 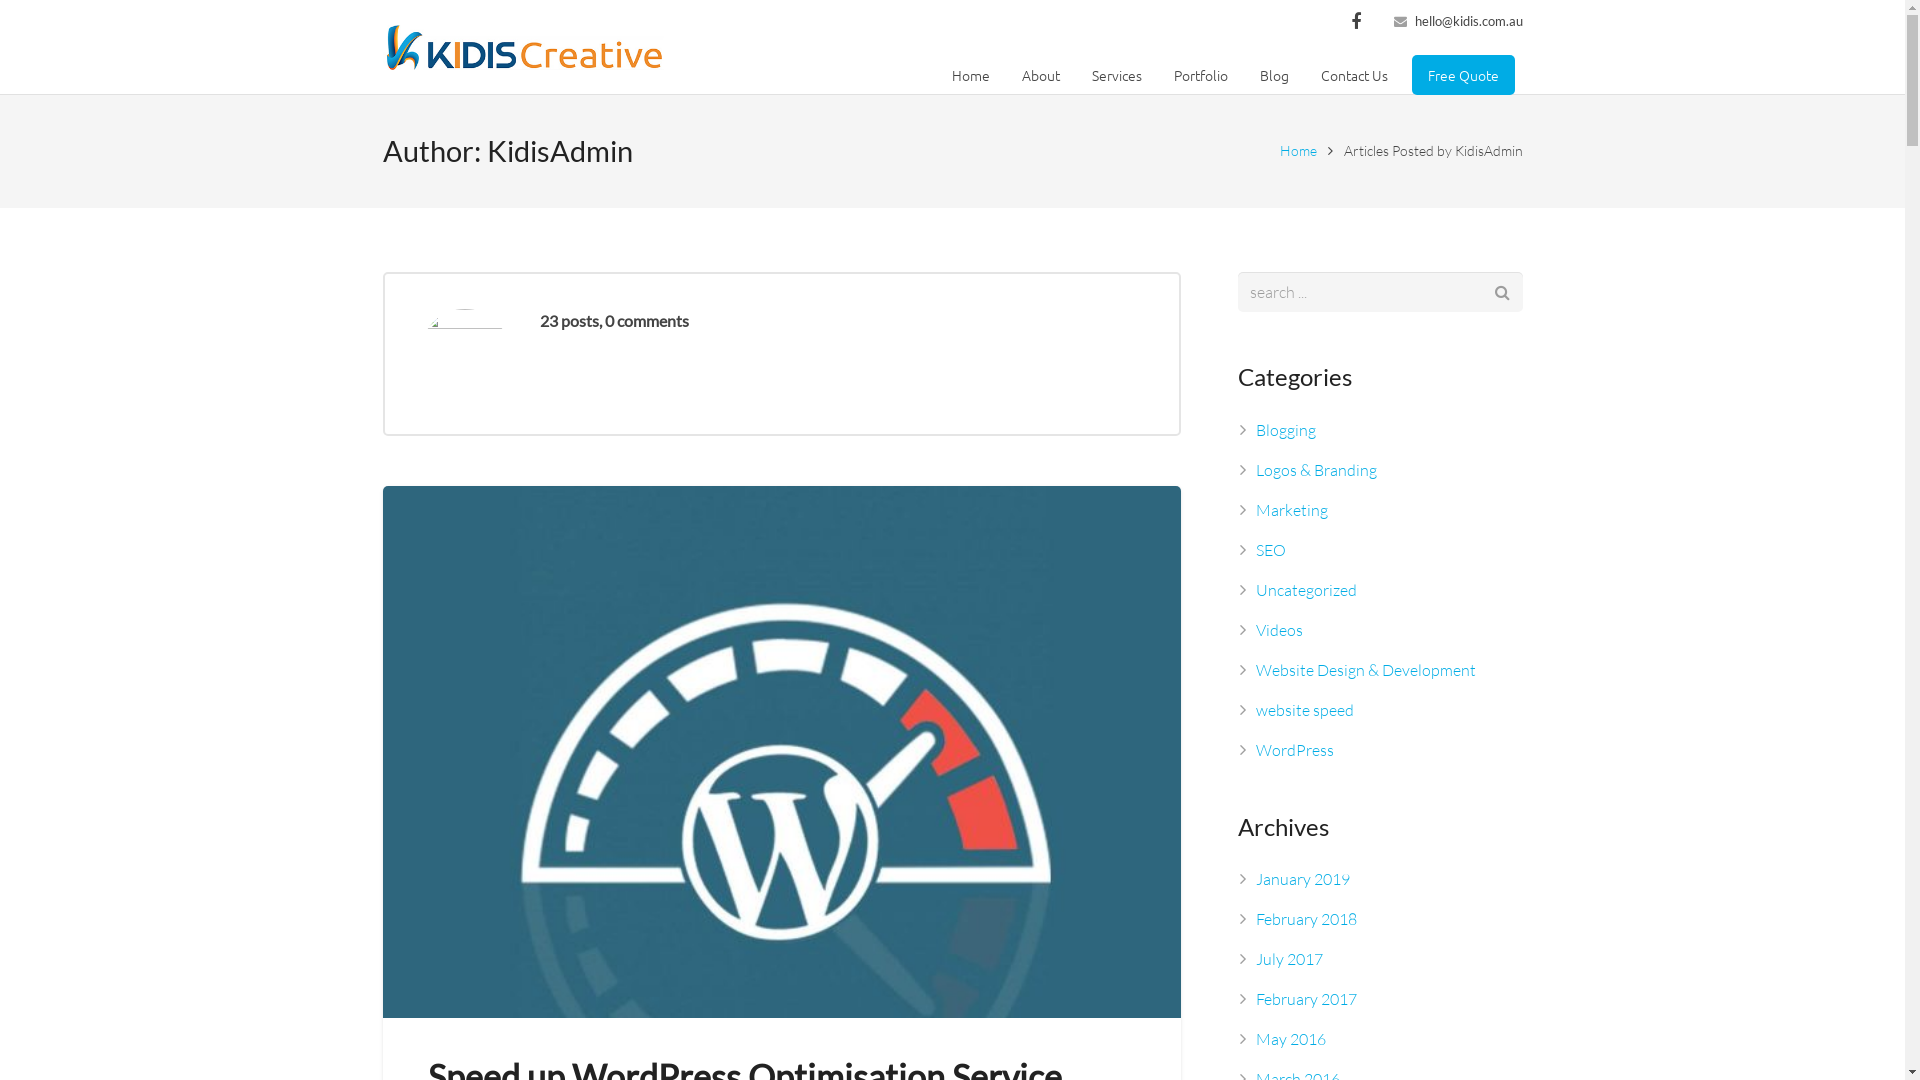 What do you see at coordinates (1041, 75) in the screenshot?
I see `About` at bounding box center [1041, 75].